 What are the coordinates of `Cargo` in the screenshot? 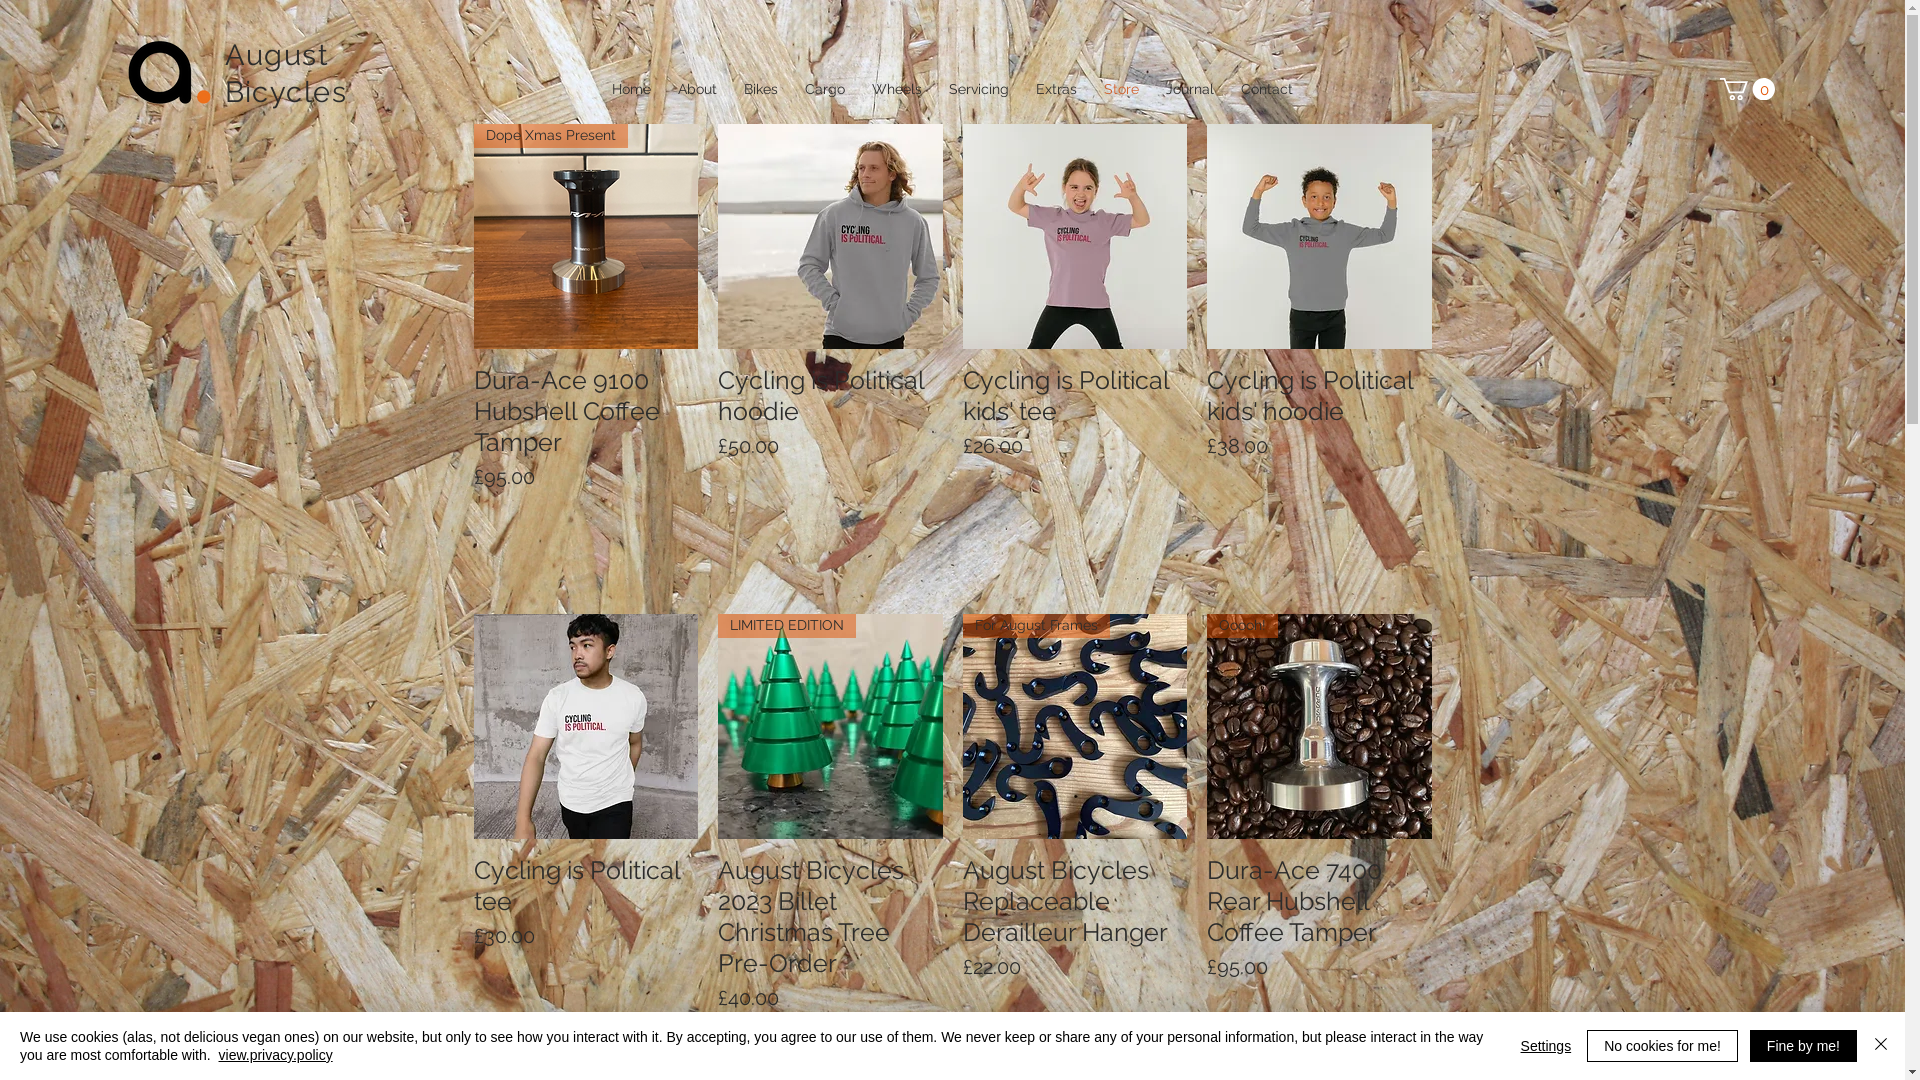 It's located at (826, 89).